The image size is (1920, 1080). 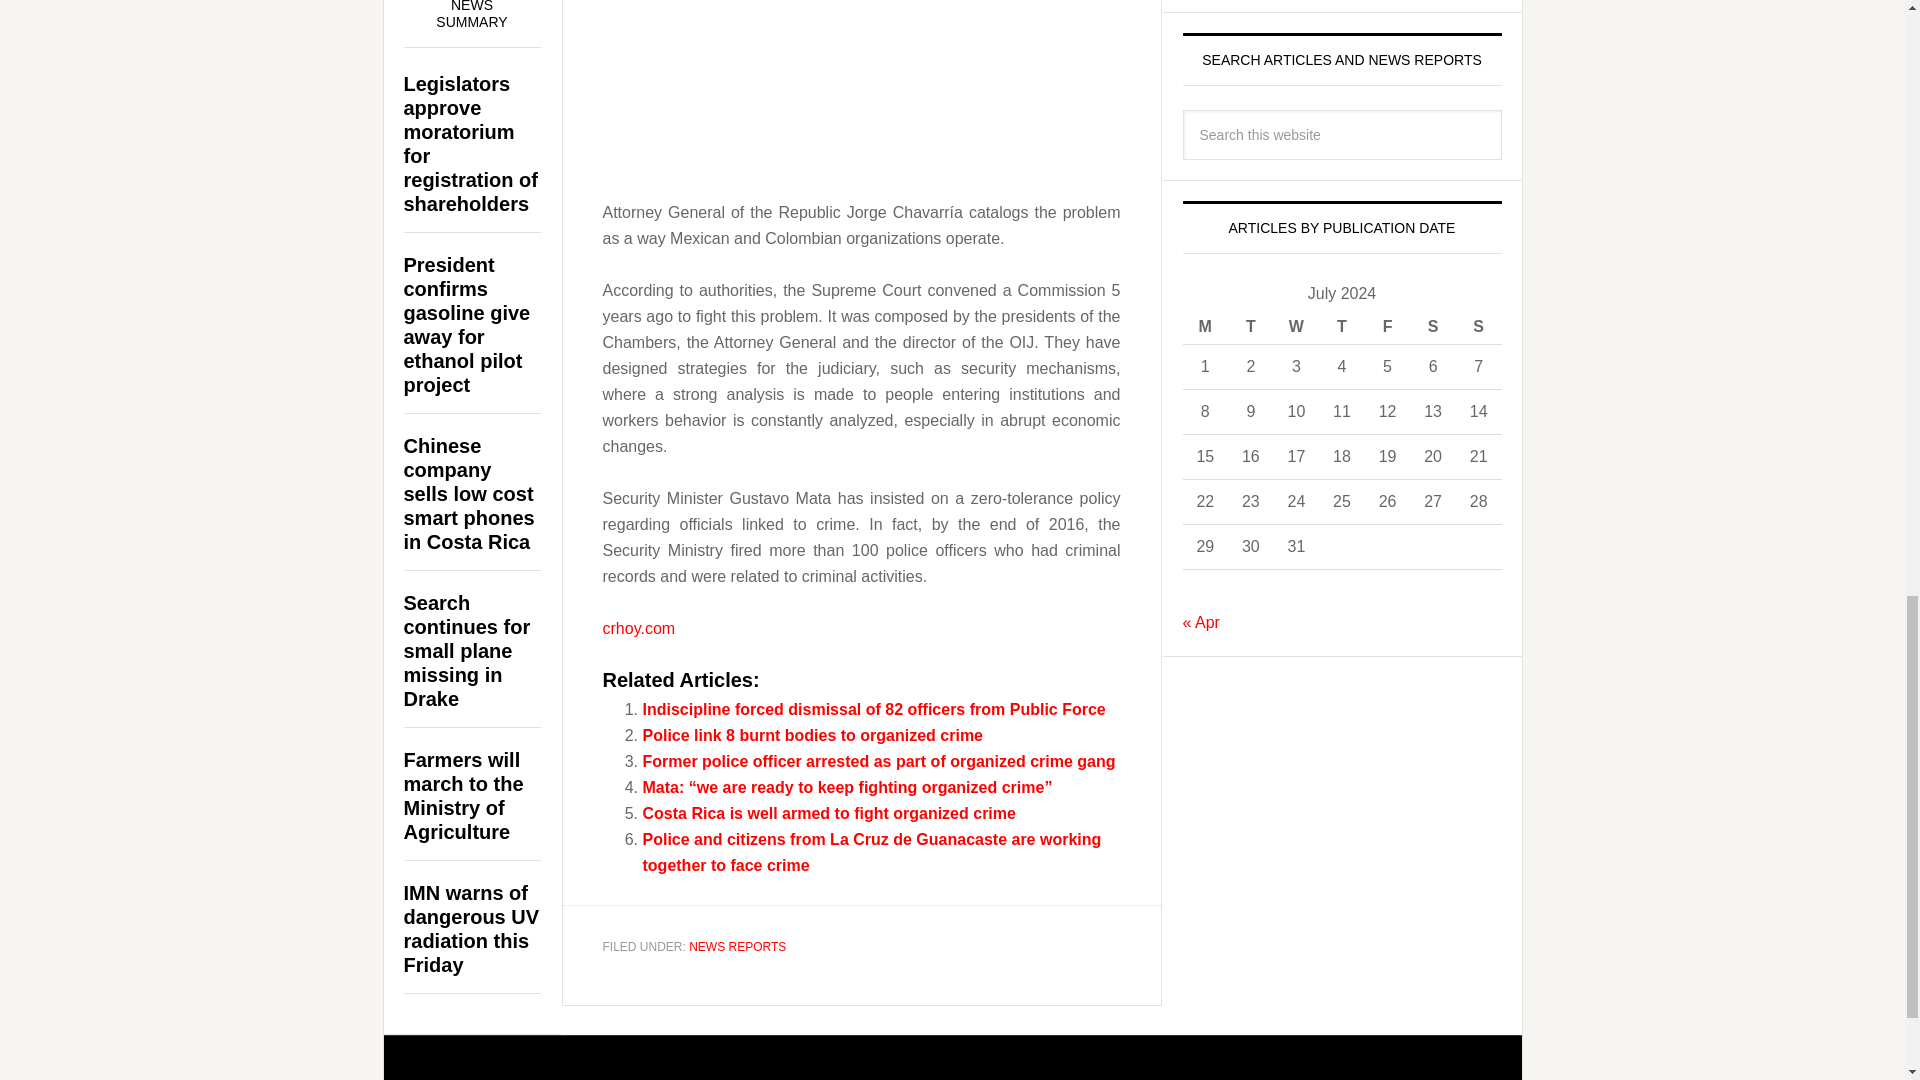 I want to click on Farmers will march to the Ministry of Agriculture, so click(x=464, y=796).